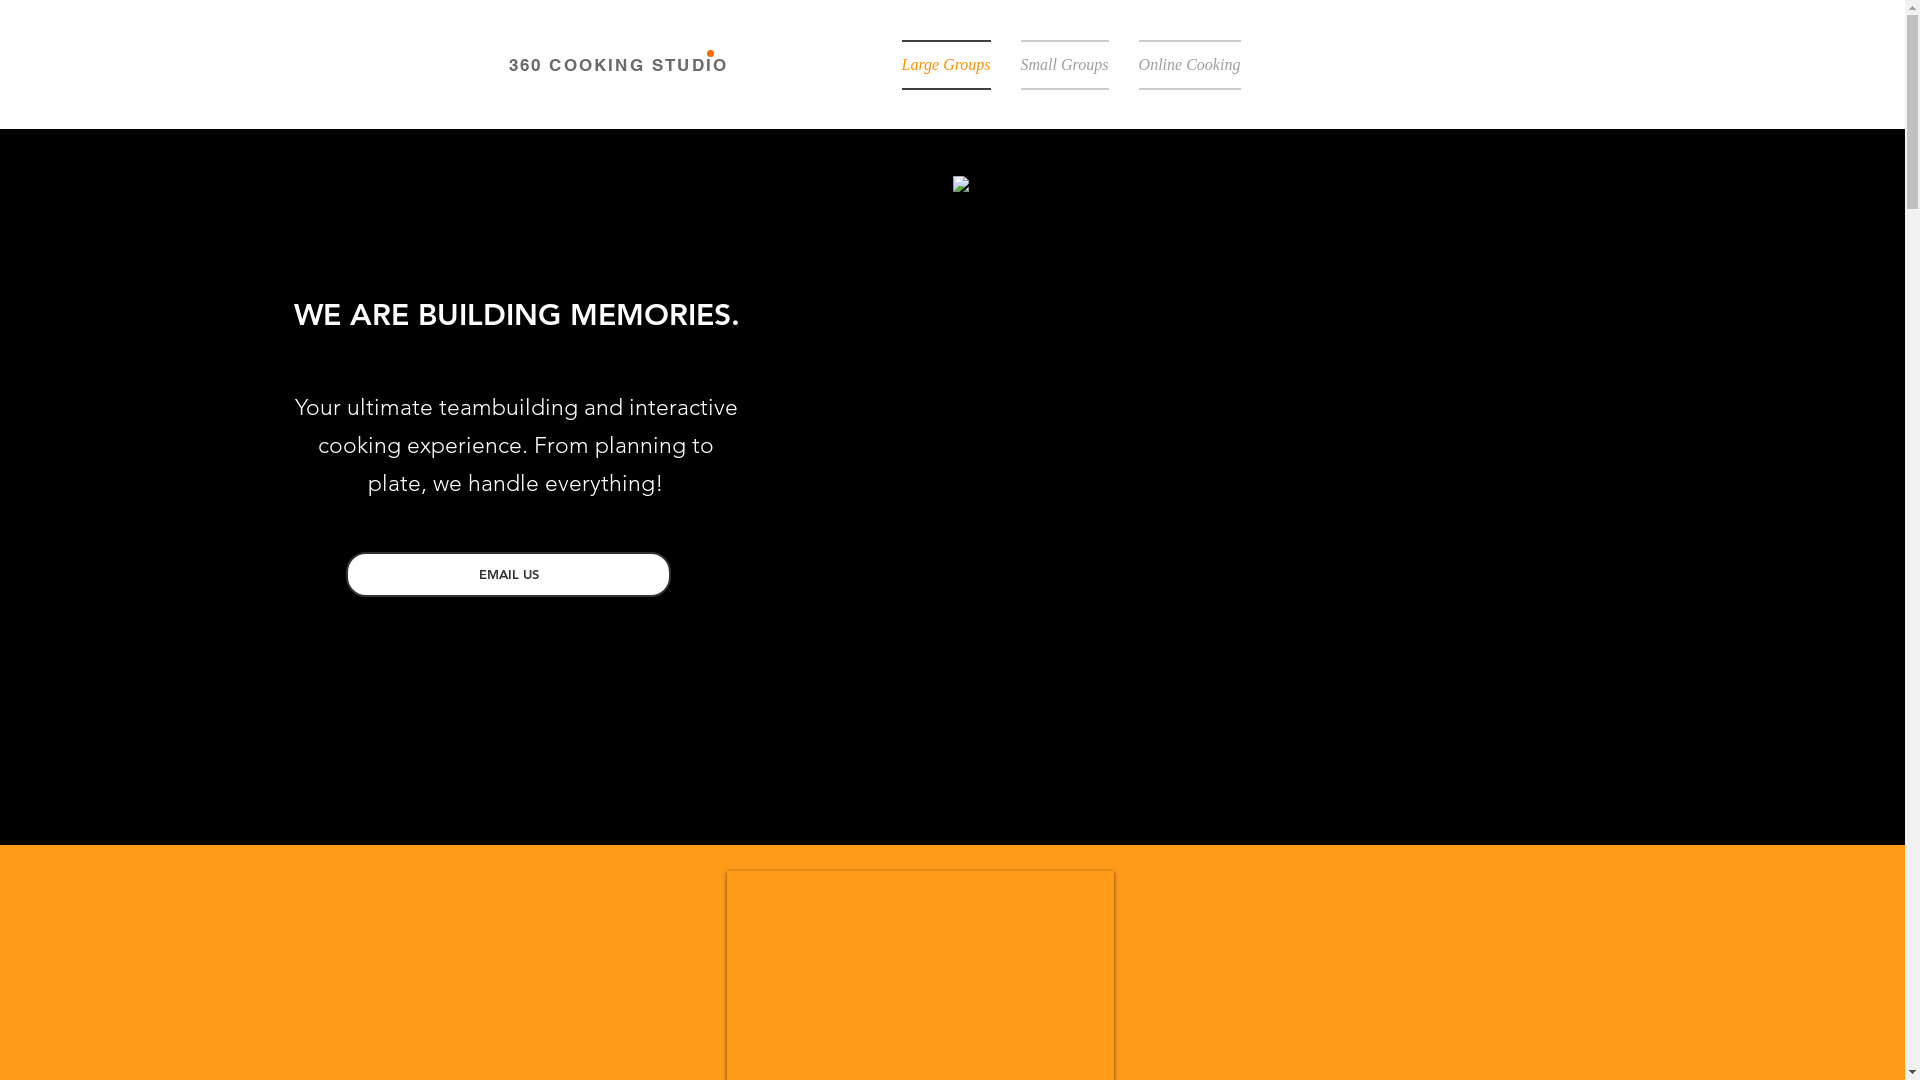  Describe the element at coordinates (508, 574) in the screenshot. I see `EMAIL US` at that location.